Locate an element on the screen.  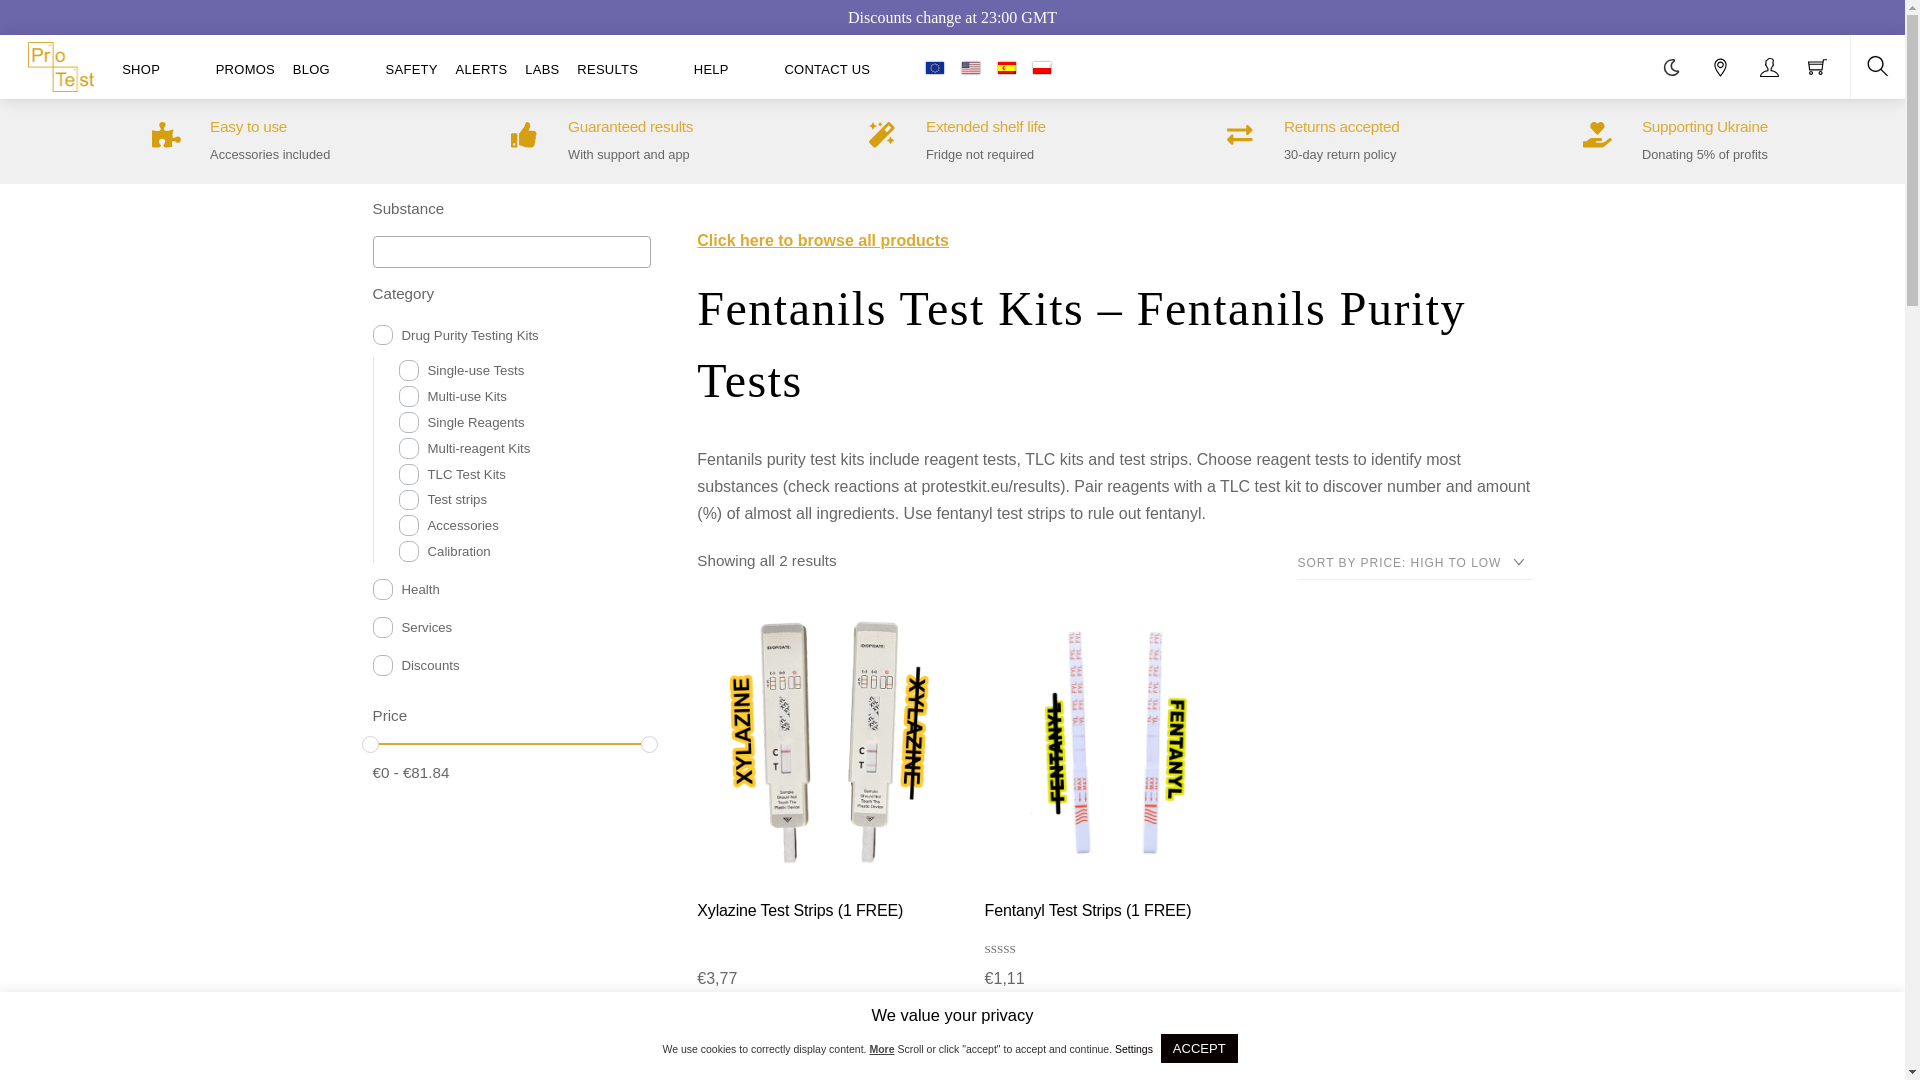
Discounts change at 23:00 GMT is located at coordinates (952, 16).